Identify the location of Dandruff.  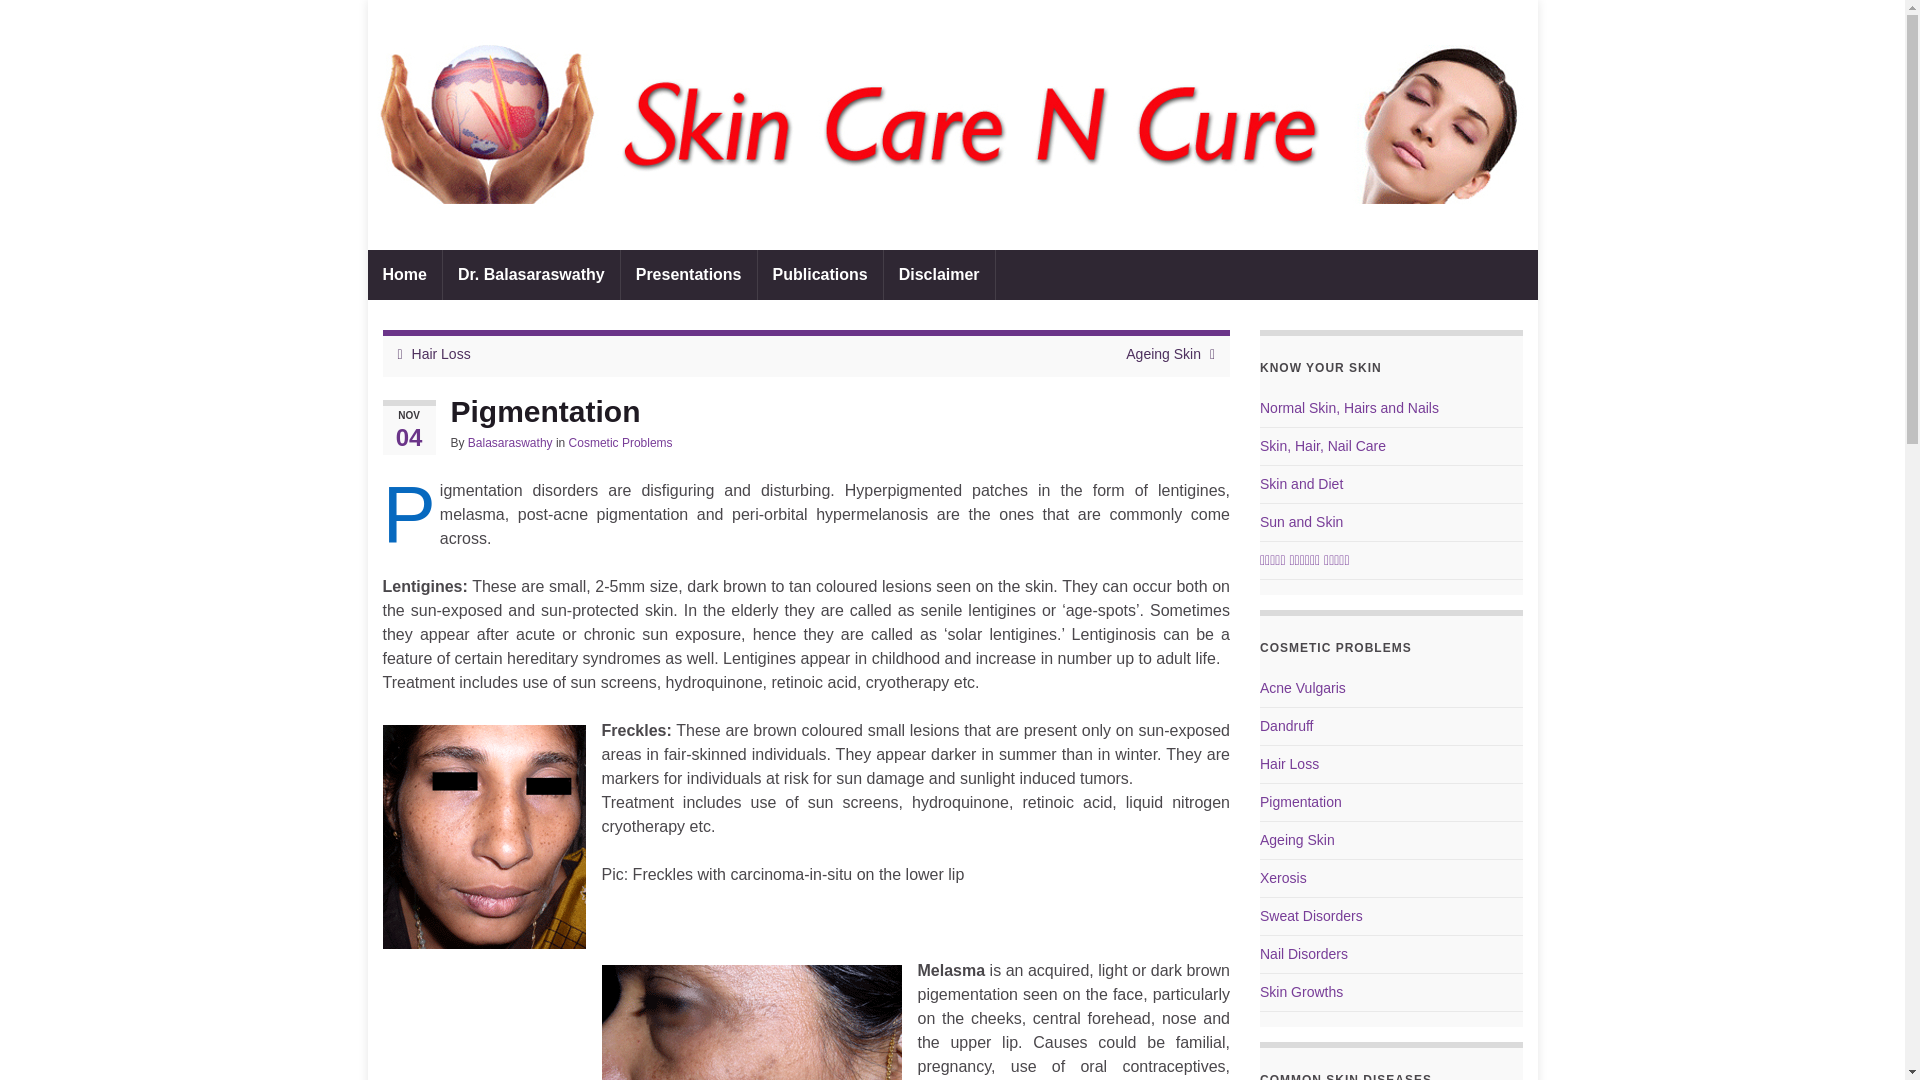
(1286, 726).